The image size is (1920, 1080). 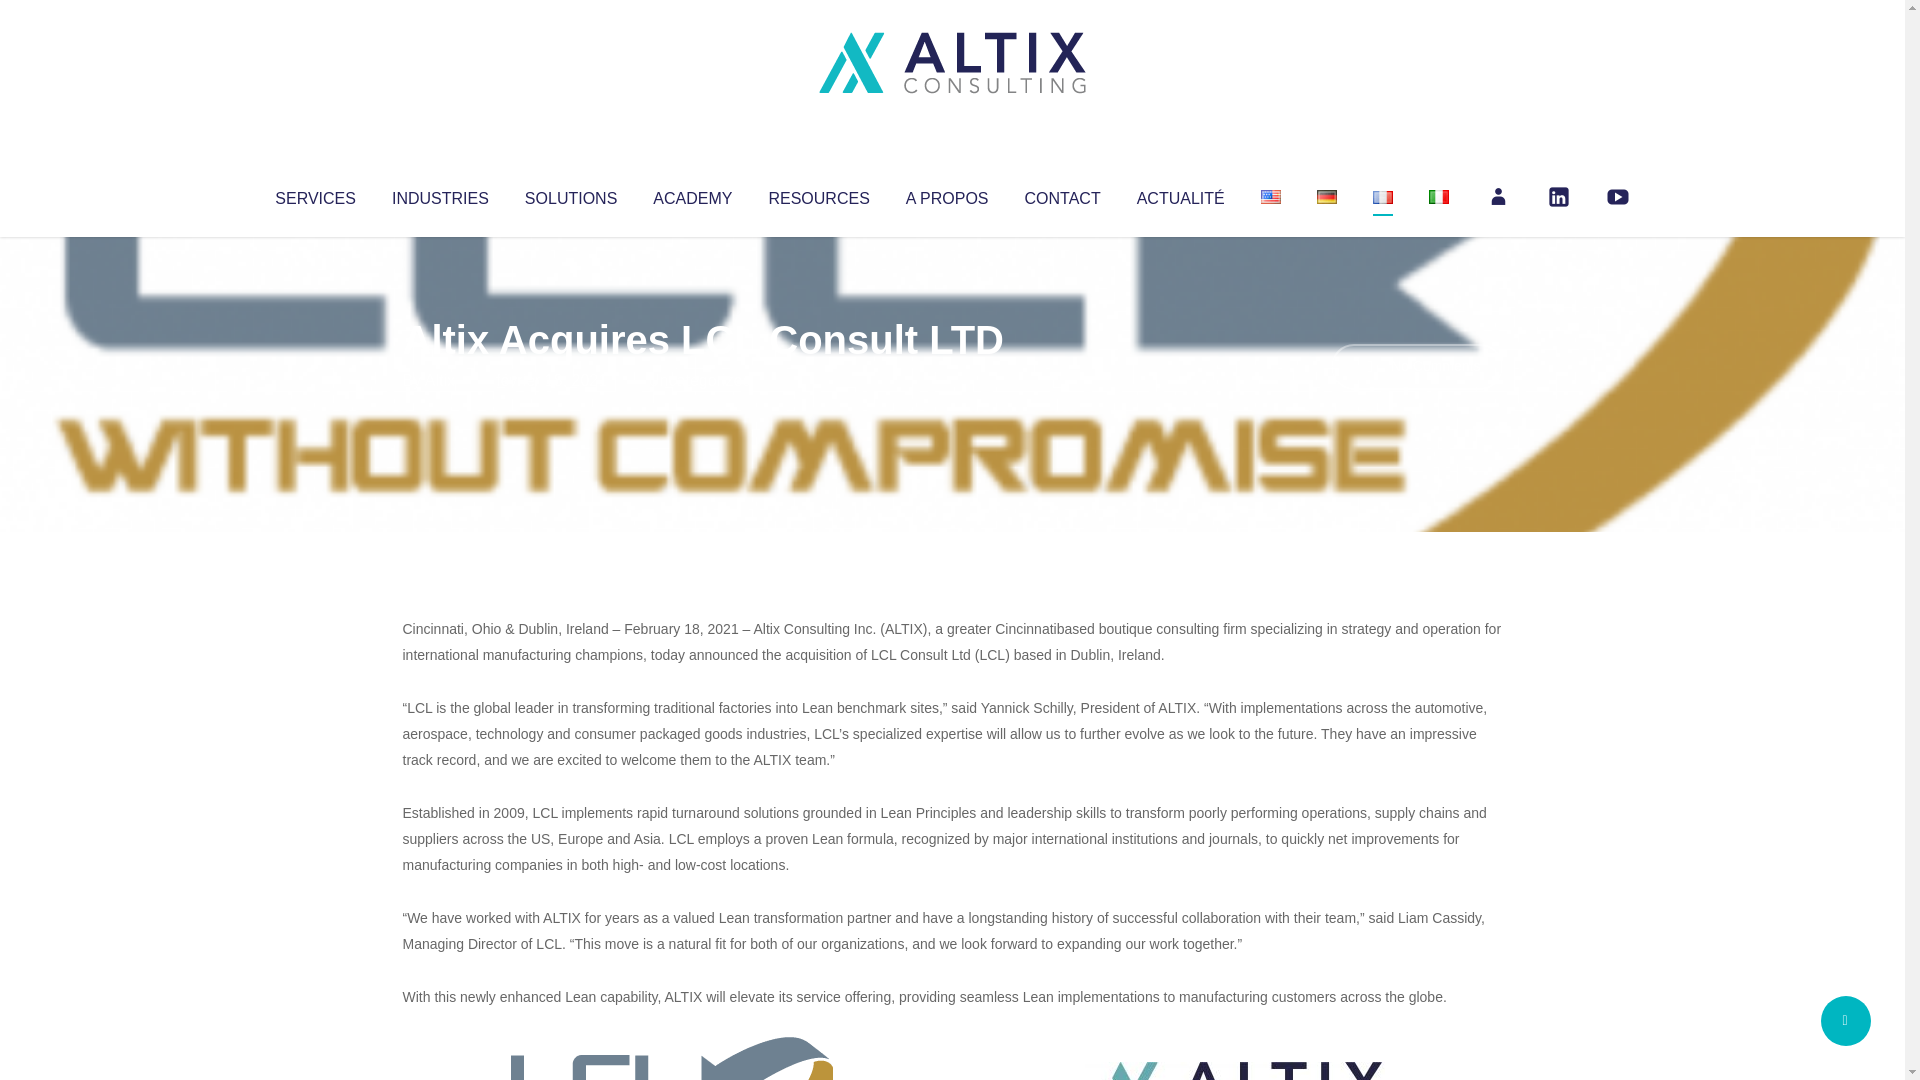 What do you see at coordinates (692, 194) in the screenshot?
I see `ACADEMY` at bounding box center [692, 194].